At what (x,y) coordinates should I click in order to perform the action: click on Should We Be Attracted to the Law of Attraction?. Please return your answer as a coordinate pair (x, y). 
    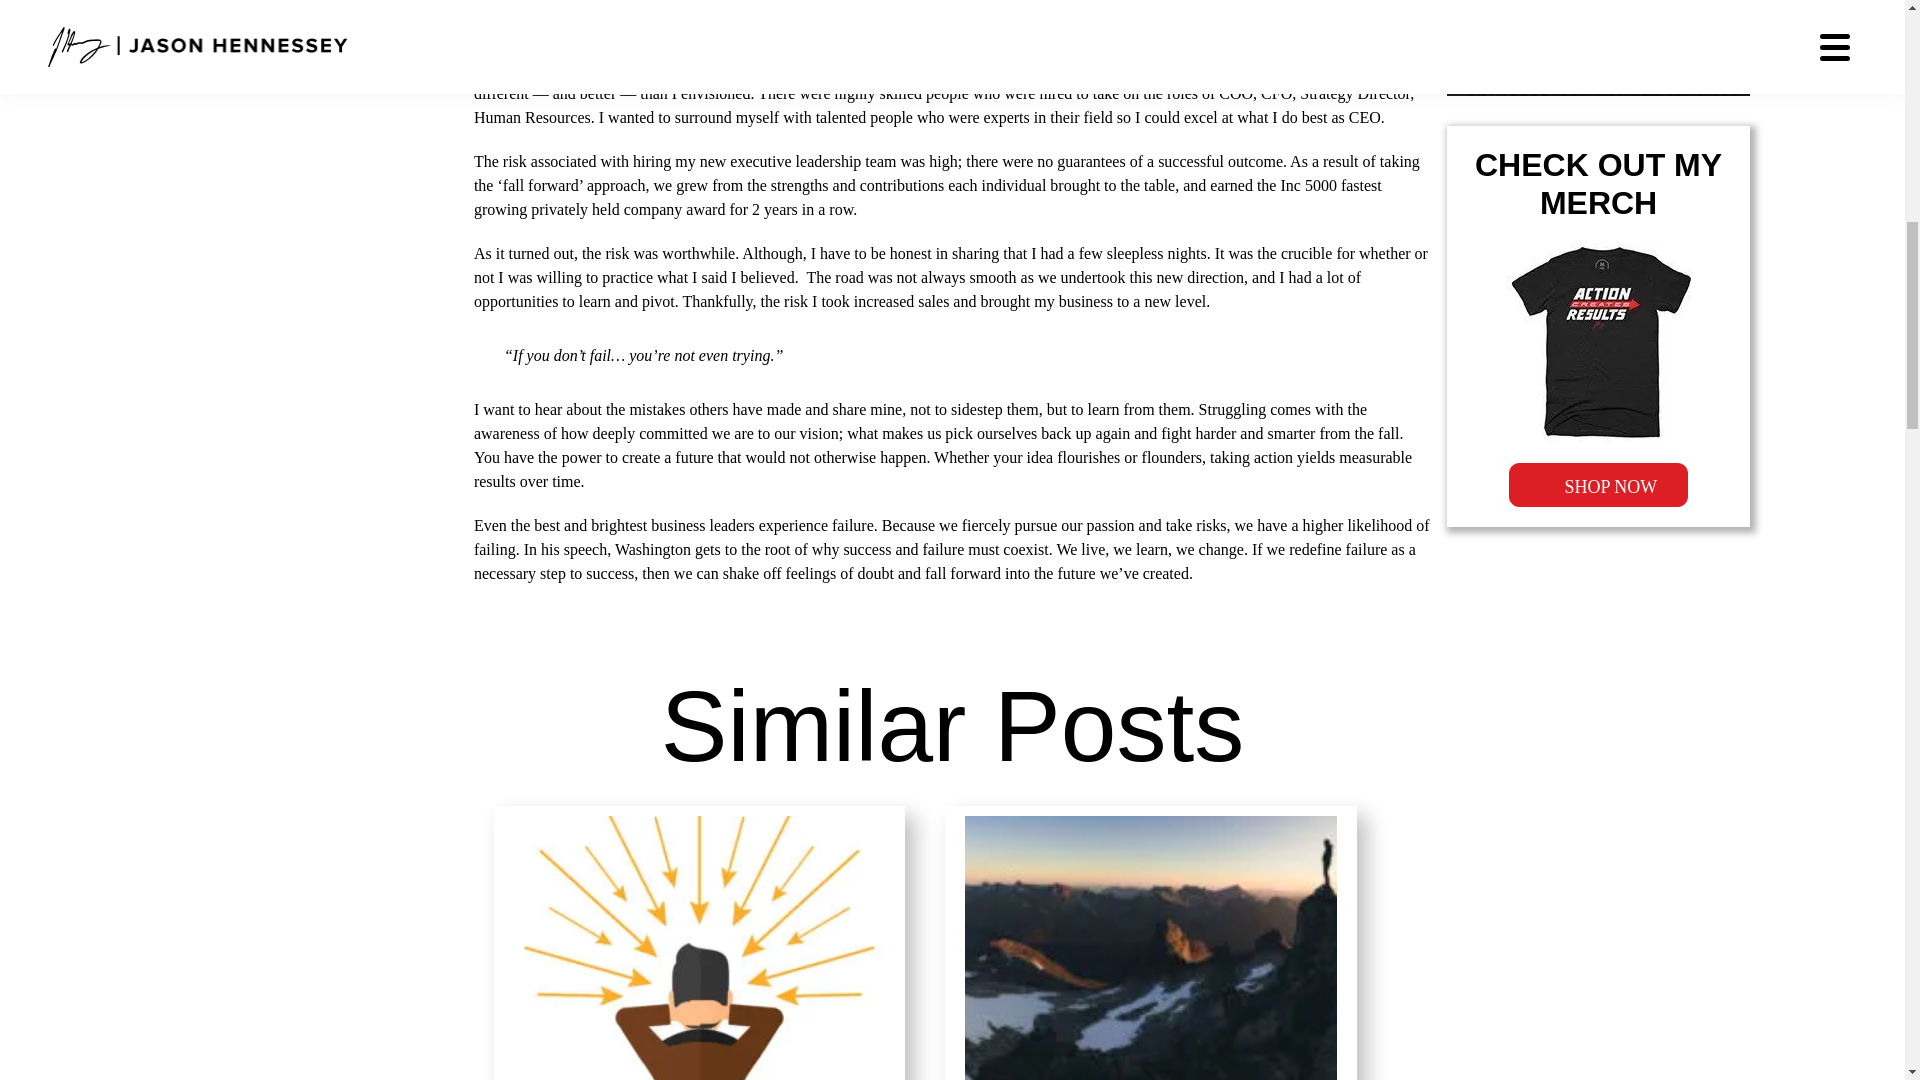
    Looking at the image, I should click on (700, 942).